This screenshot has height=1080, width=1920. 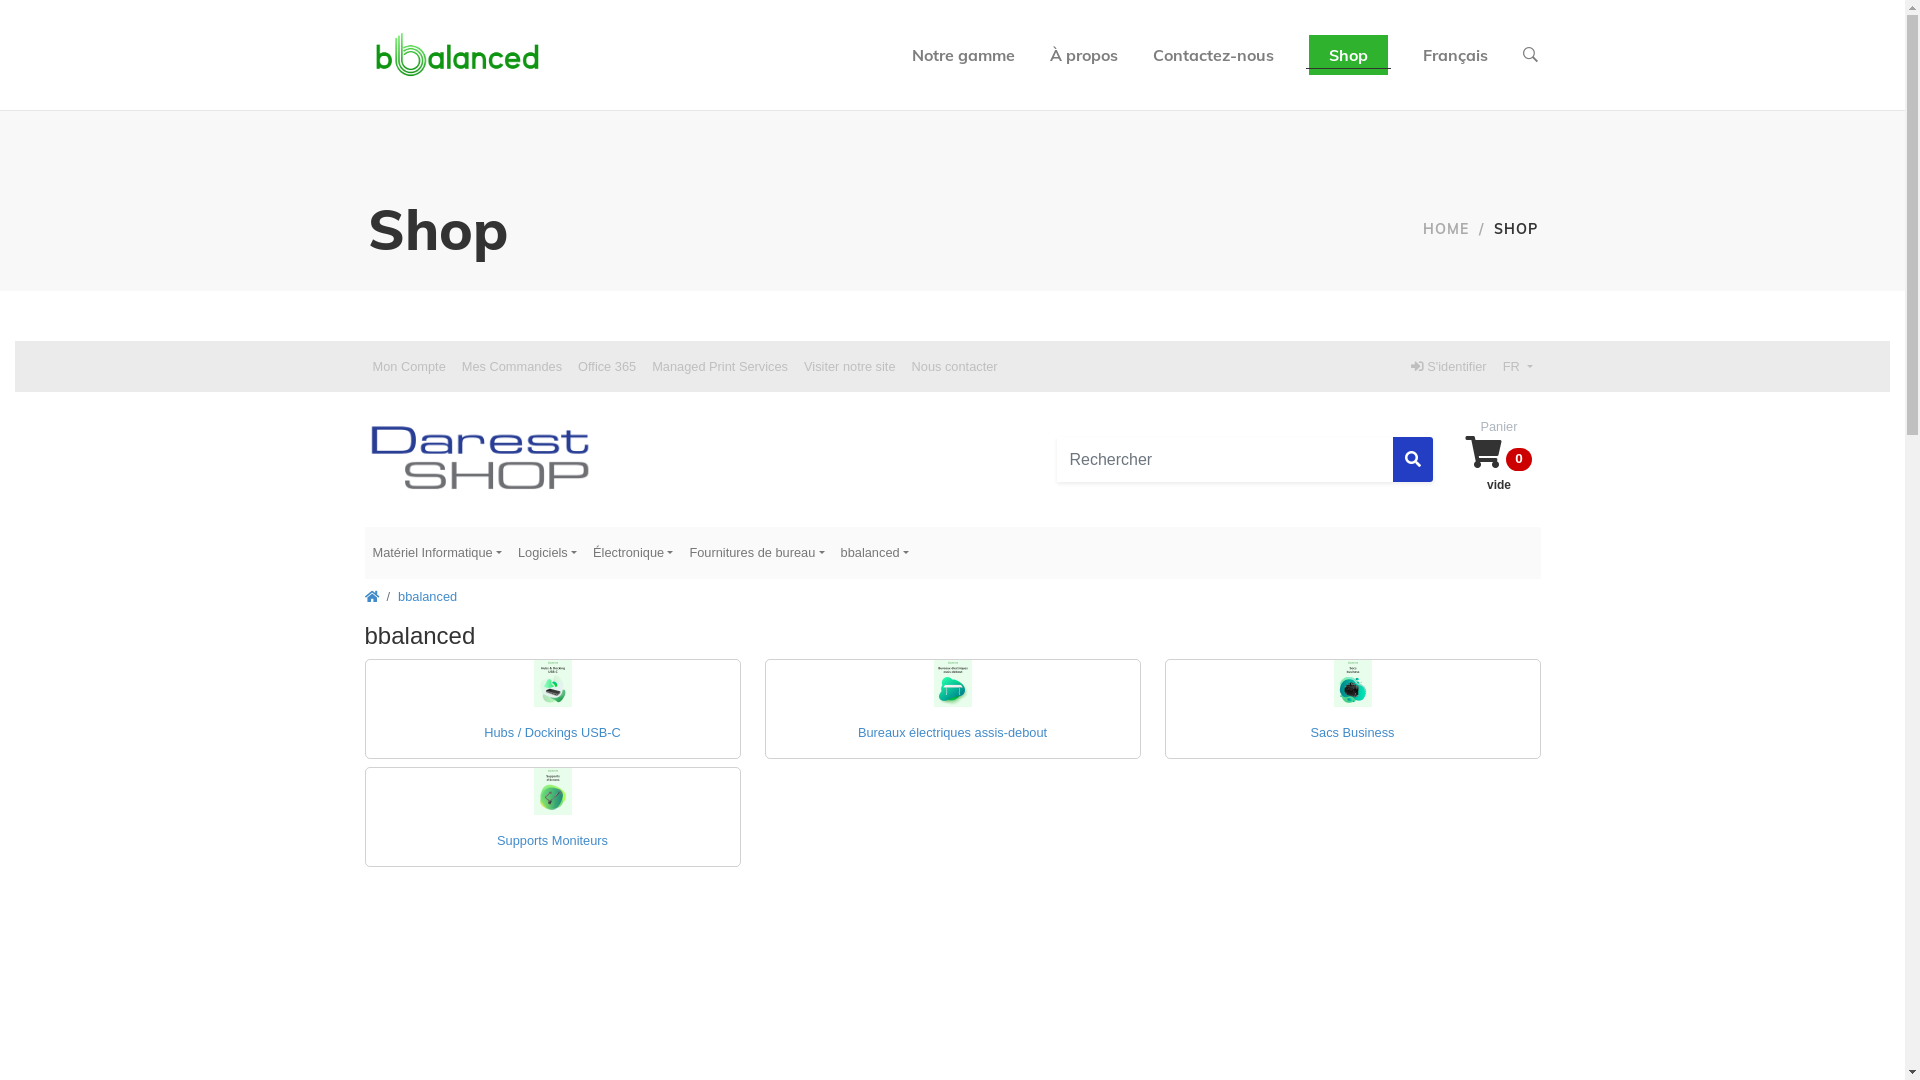 I want to click on Shop, so click(x=1348, y=55).